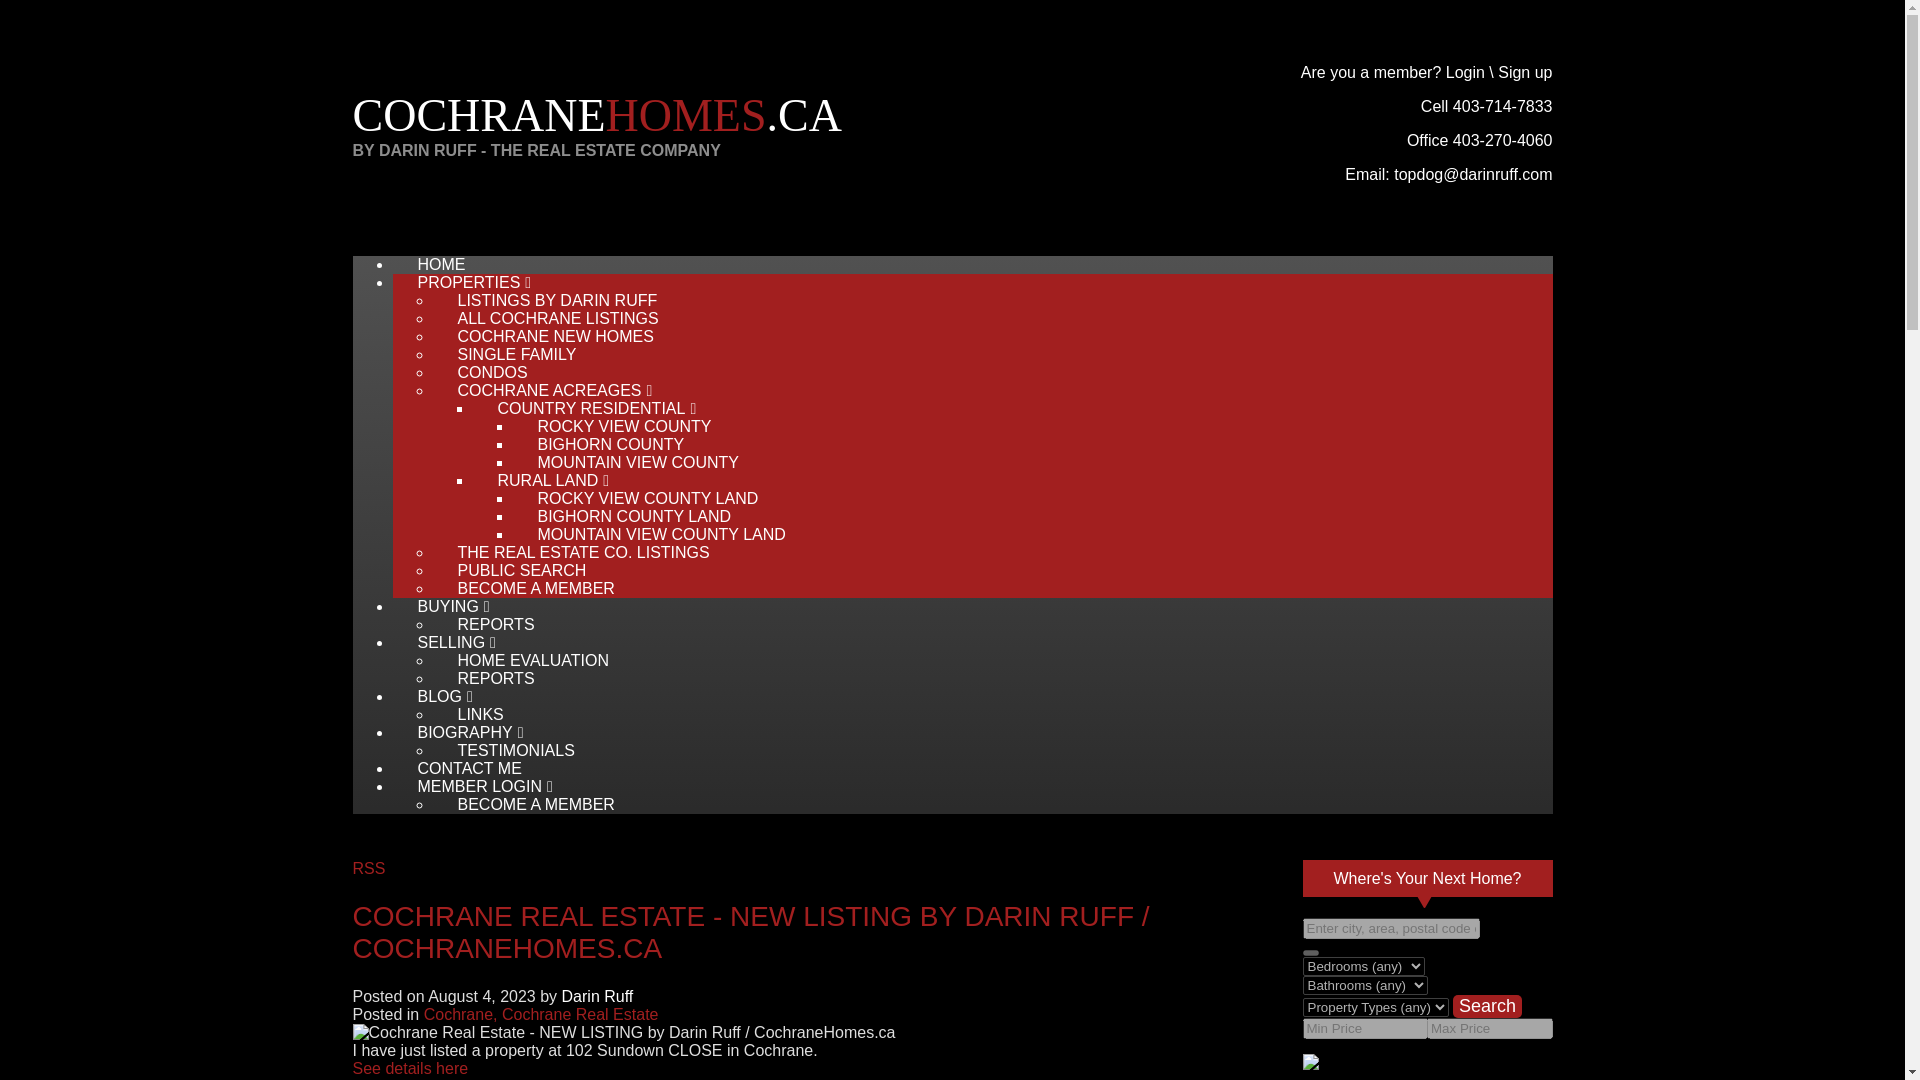 This screenshot has height=1080, width=1920. Describe the element at coordinates (525, 588) in the screenshot. I see `BECOME A MEMBER` at that location.